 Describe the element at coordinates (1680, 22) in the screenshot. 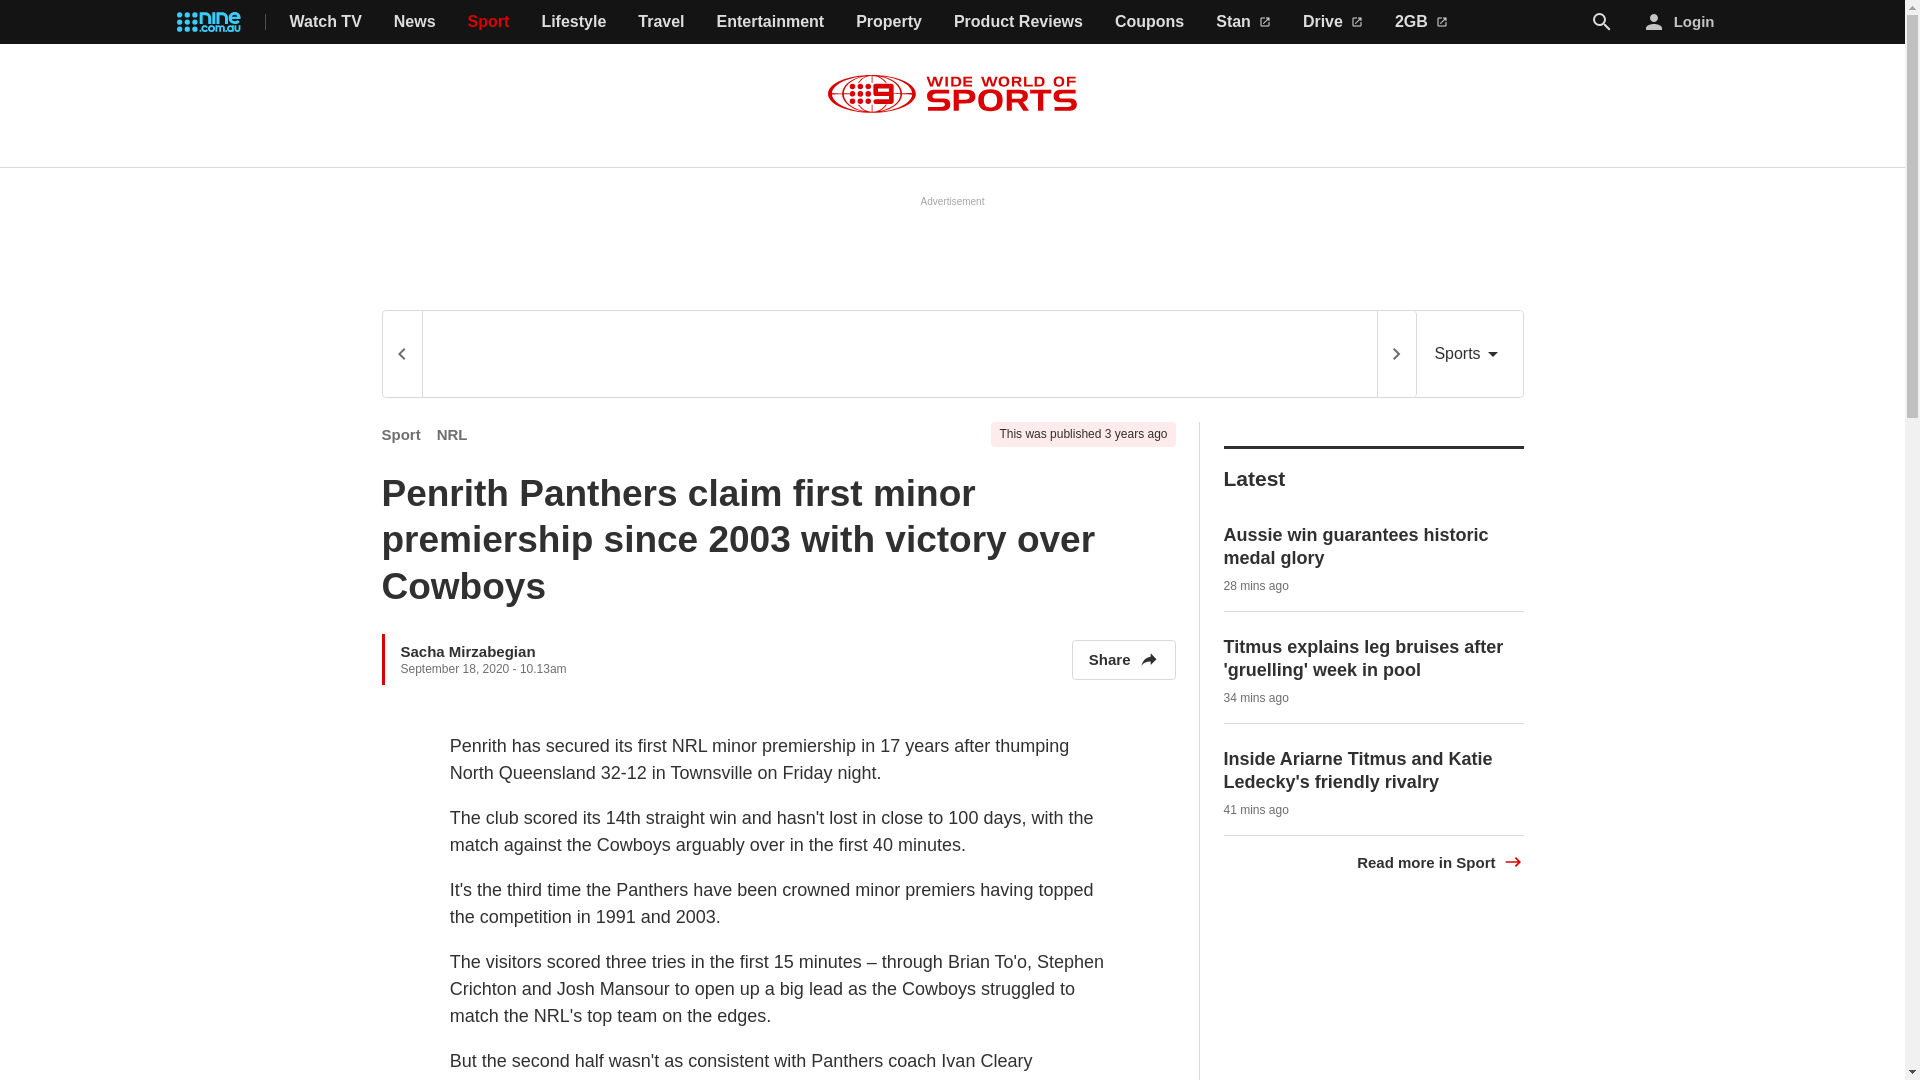

I see `Login` at that location.